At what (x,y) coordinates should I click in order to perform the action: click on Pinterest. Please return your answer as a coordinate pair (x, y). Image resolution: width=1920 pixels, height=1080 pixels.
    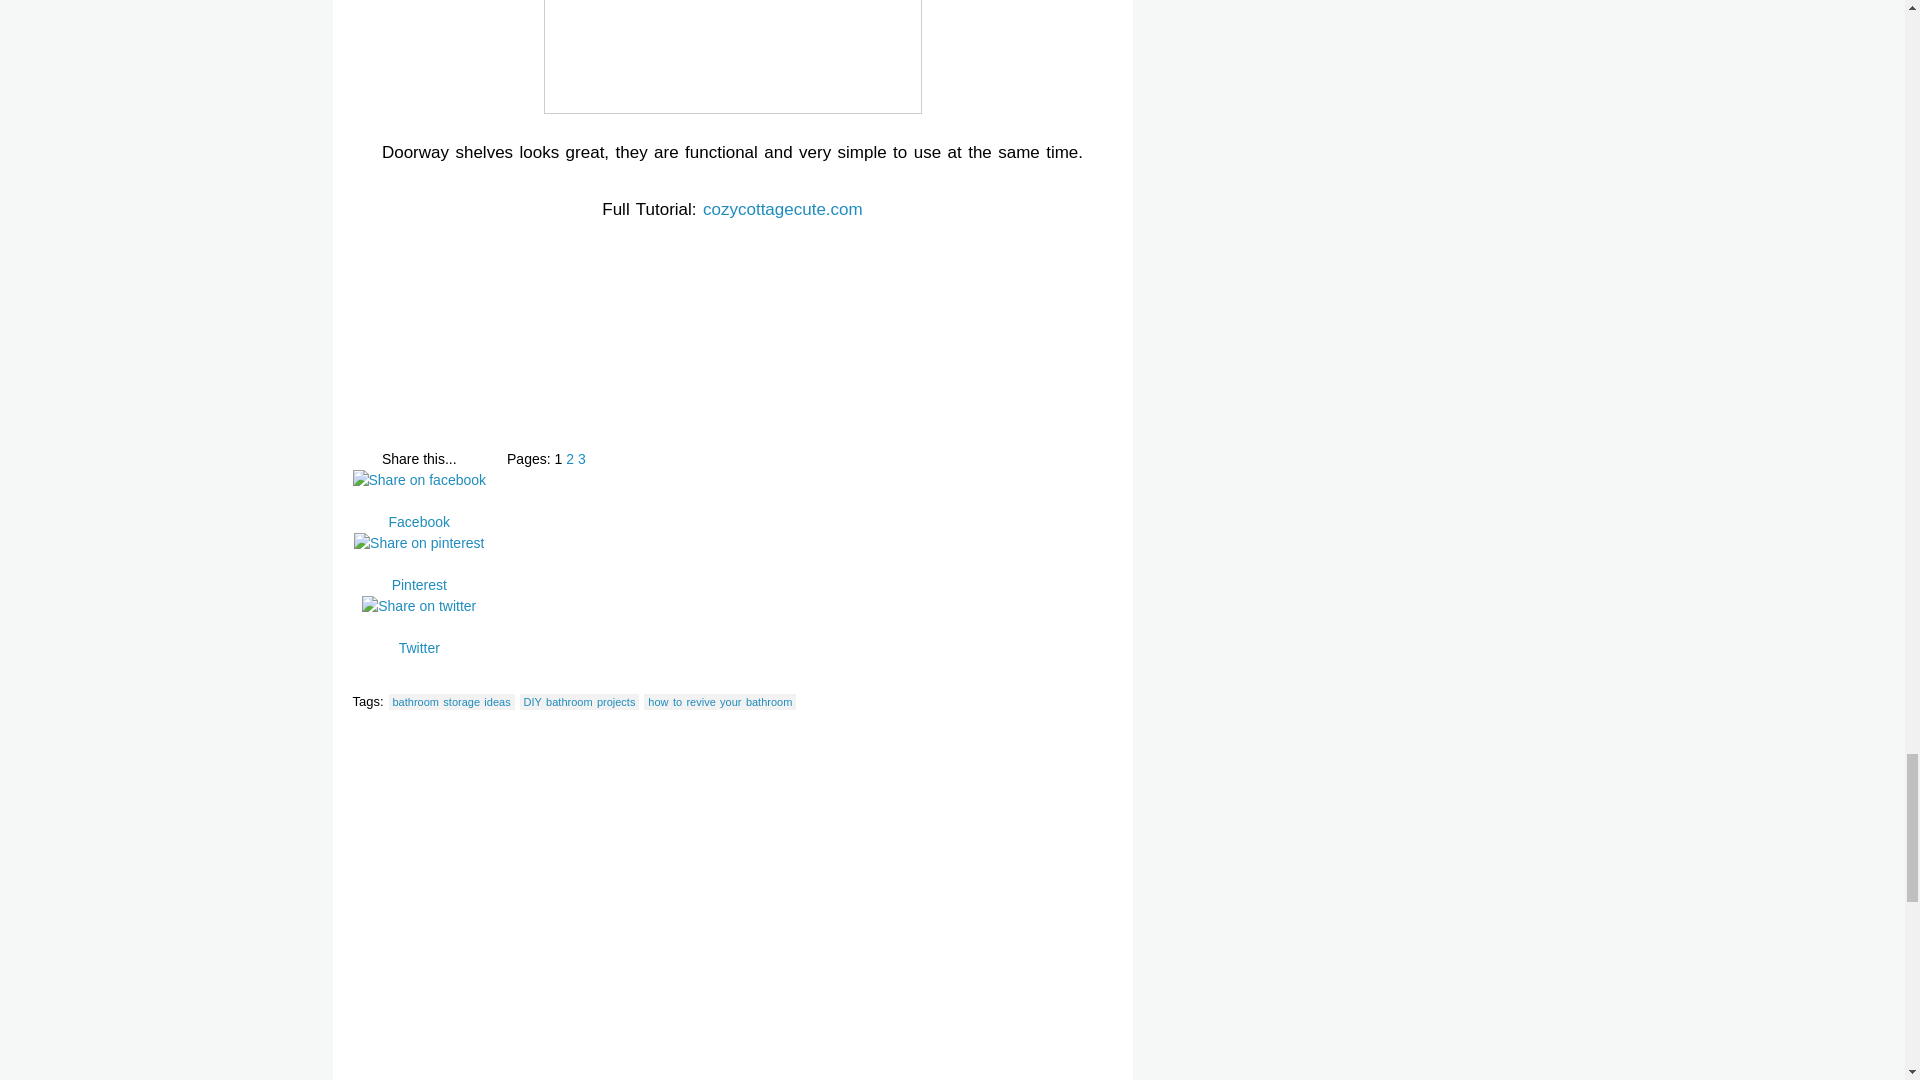
    Looking at the image, I should click on (418, 574).